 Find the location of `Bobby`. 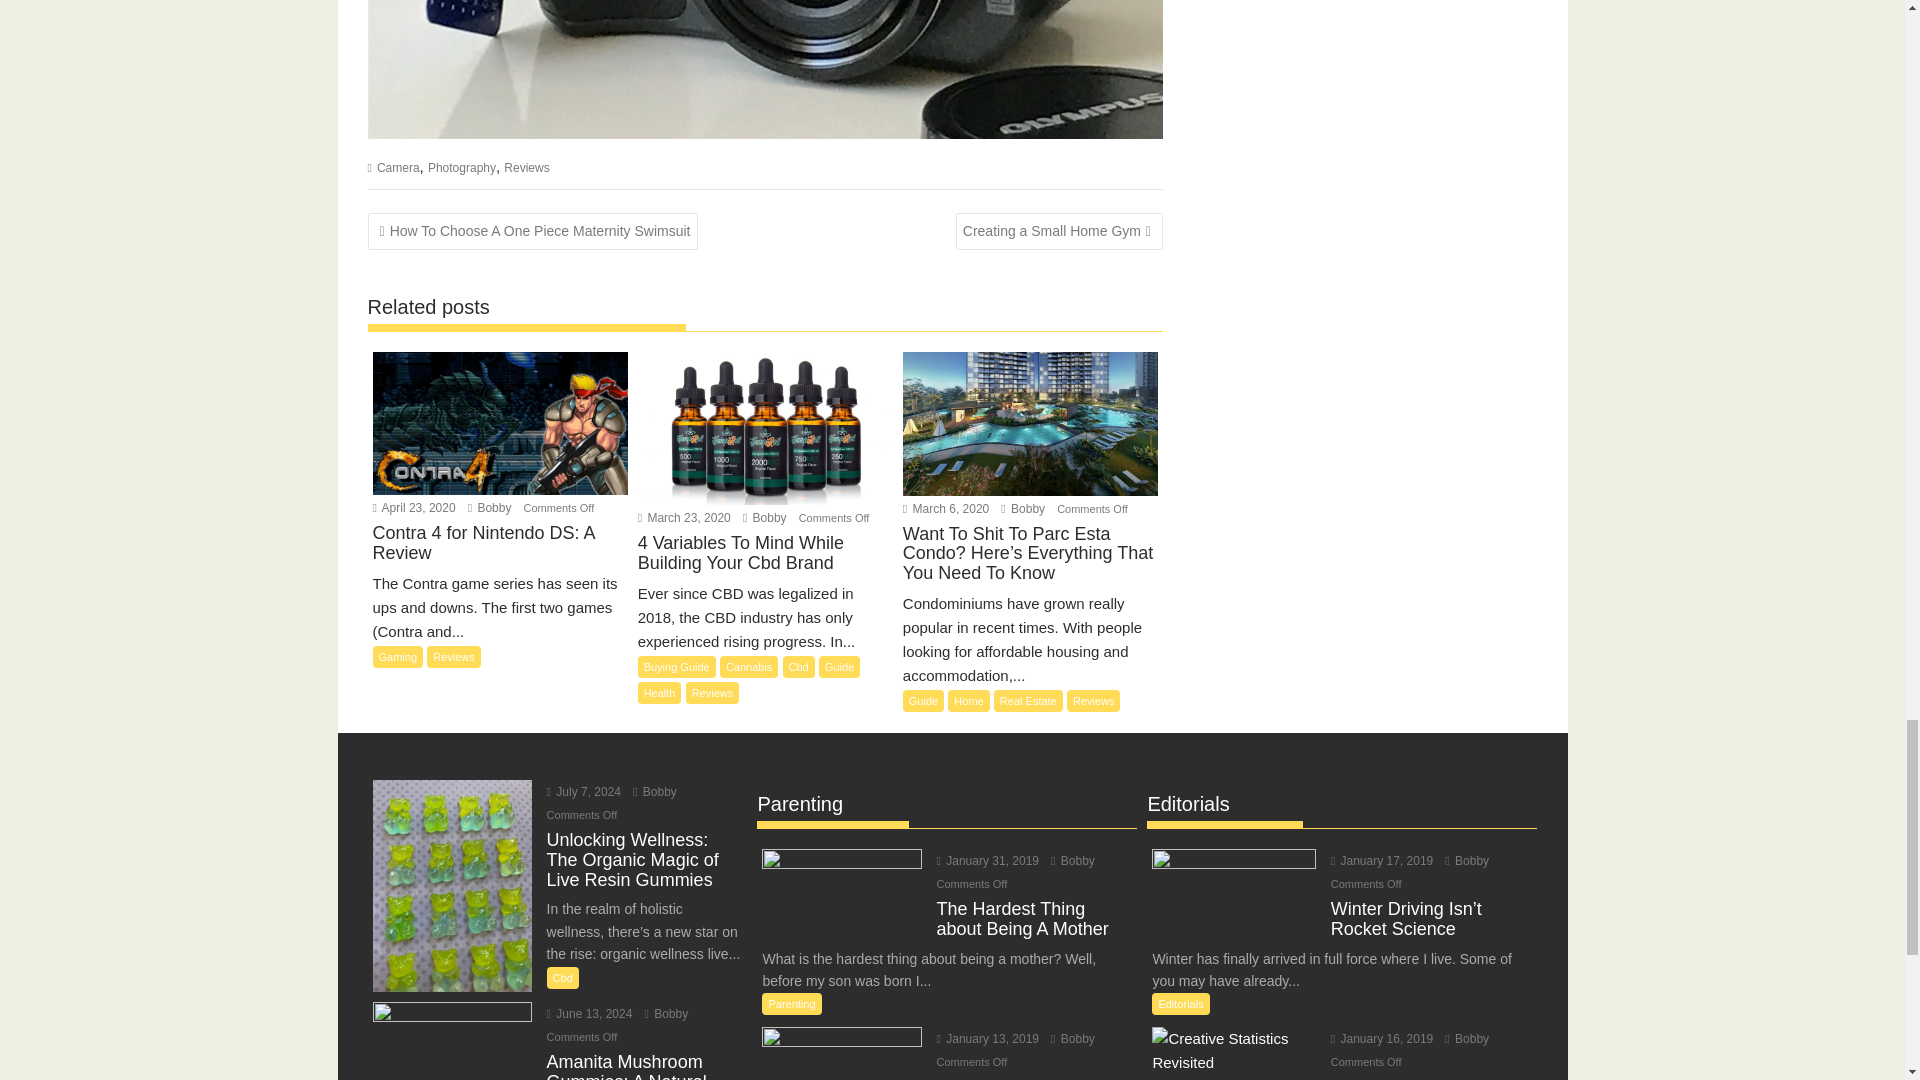

Bobby is located at coordinates (765, 517).